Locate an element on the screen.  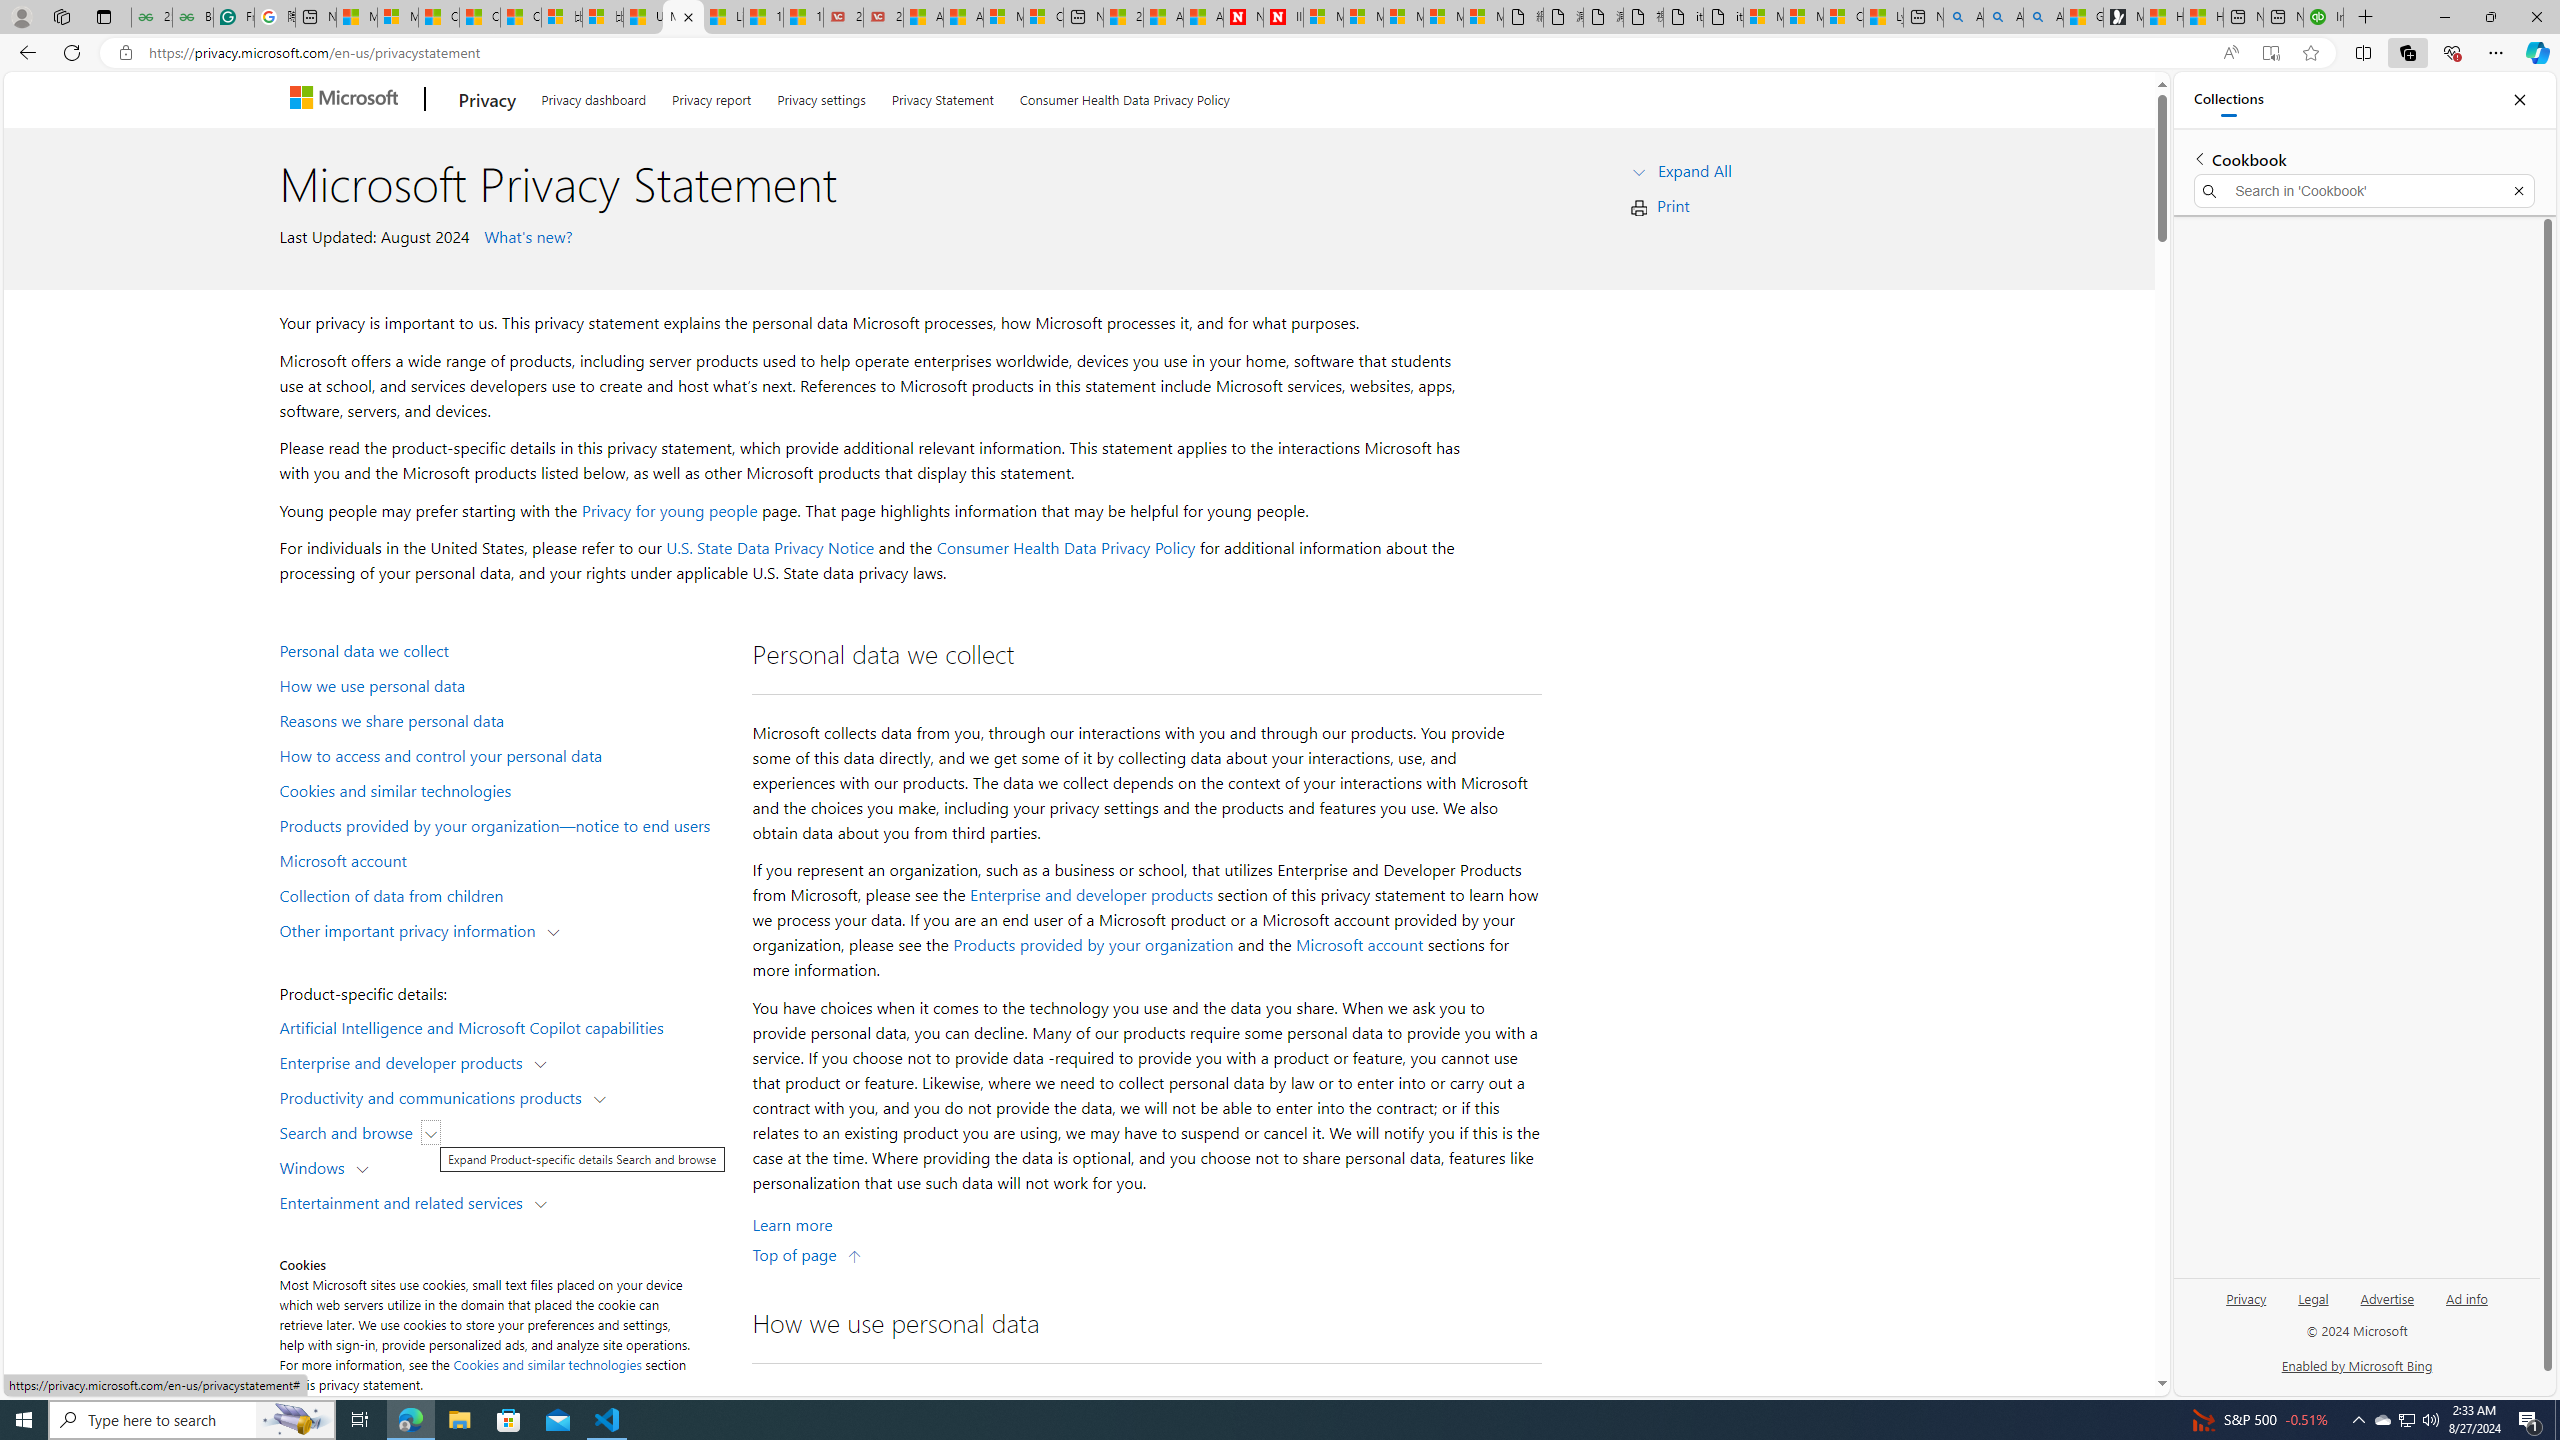
Privacy settings is located at coordinates (820, 96).